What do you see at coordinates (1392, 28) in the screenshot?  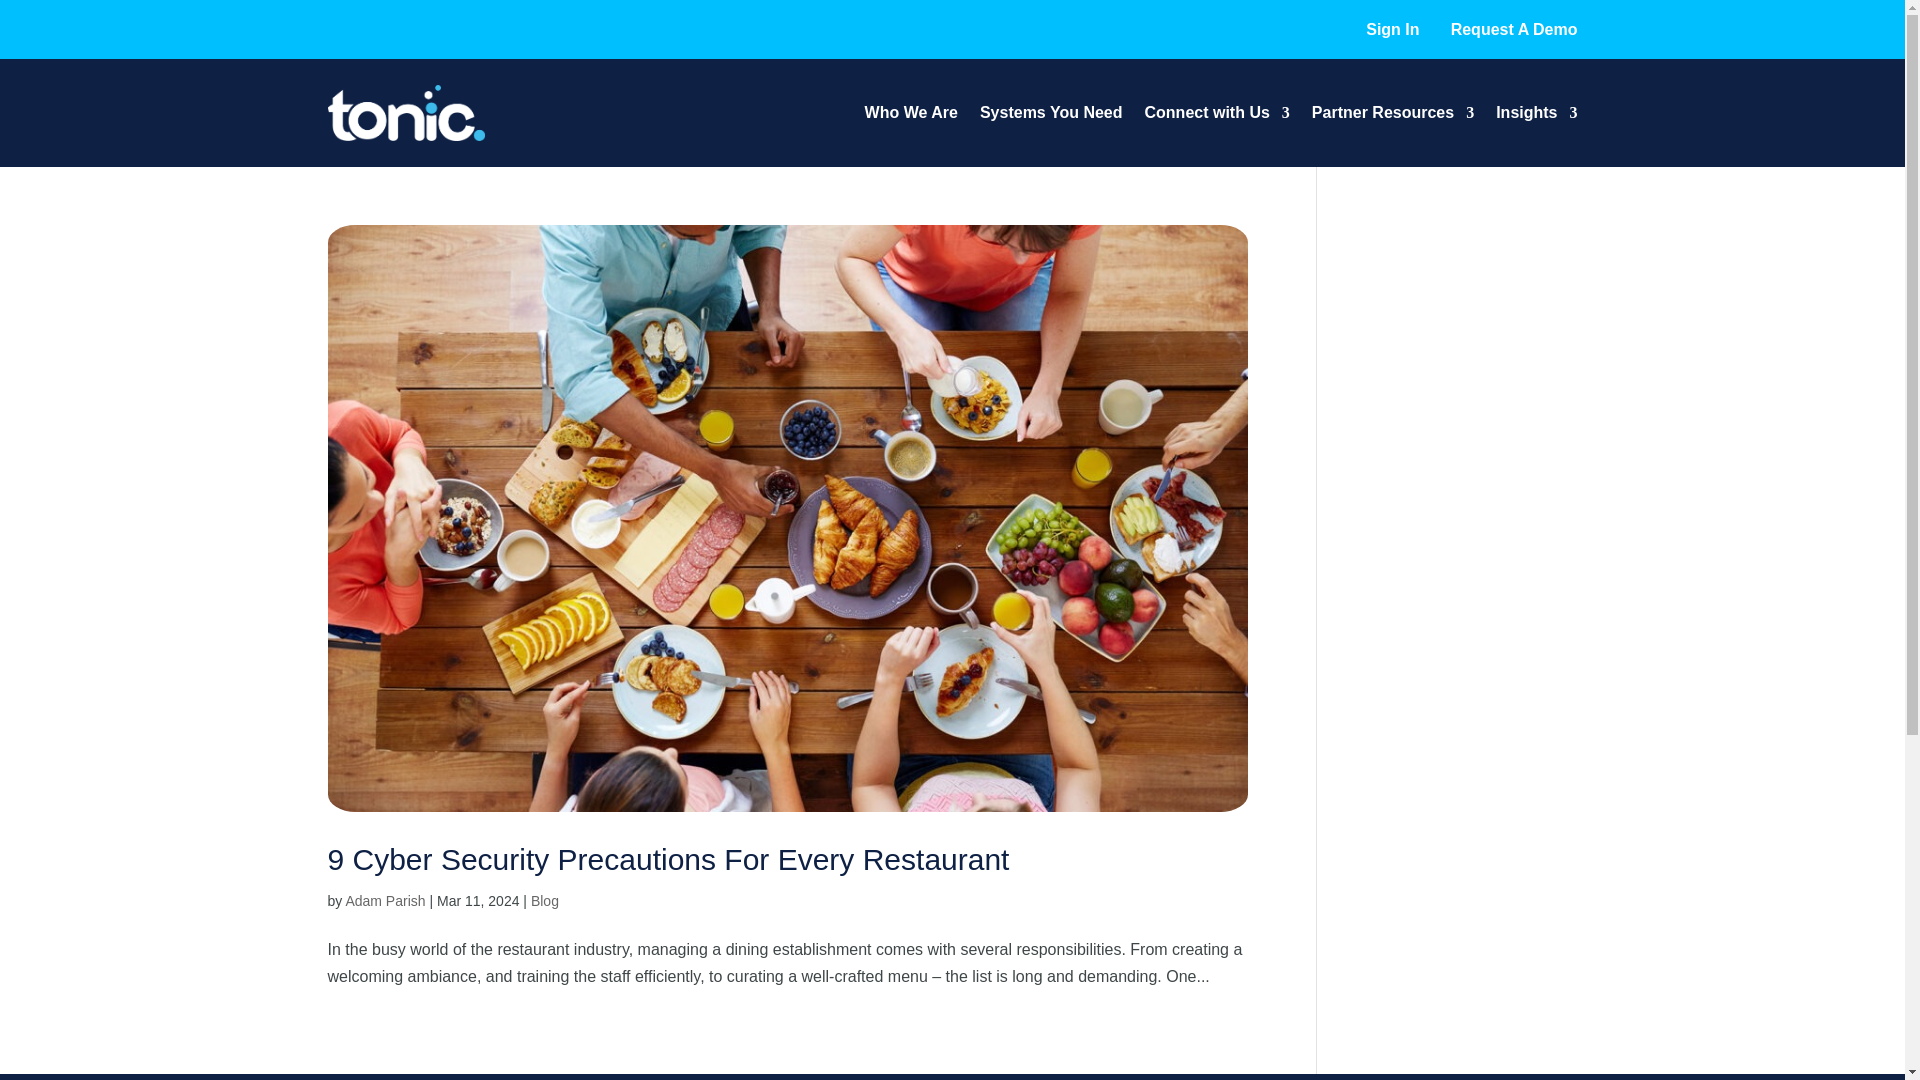 I see `Sign In` at bounding box center [1392, 28].